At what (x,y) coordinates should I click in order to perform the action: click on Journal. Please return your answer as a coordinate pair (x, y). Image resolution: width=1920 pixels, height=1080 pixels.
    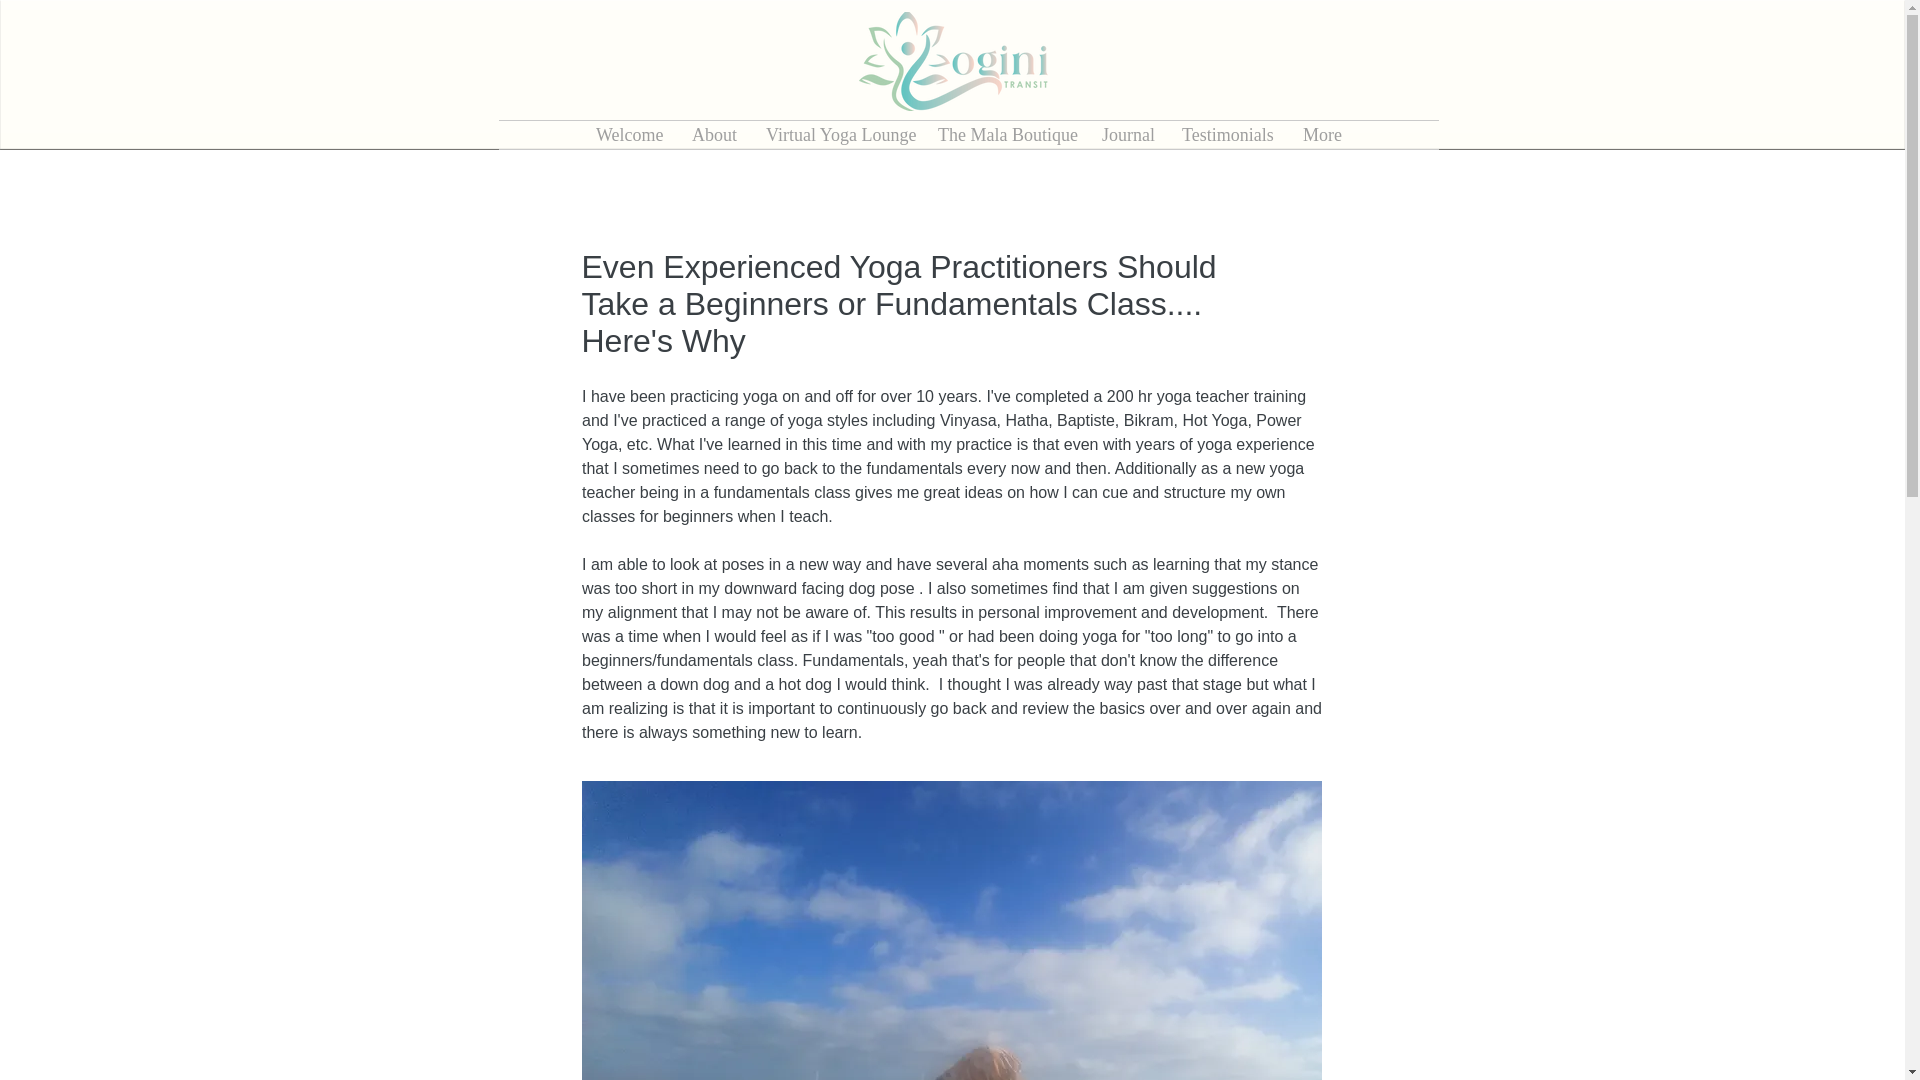
    Looking at the image, I should click on (1126, 134).